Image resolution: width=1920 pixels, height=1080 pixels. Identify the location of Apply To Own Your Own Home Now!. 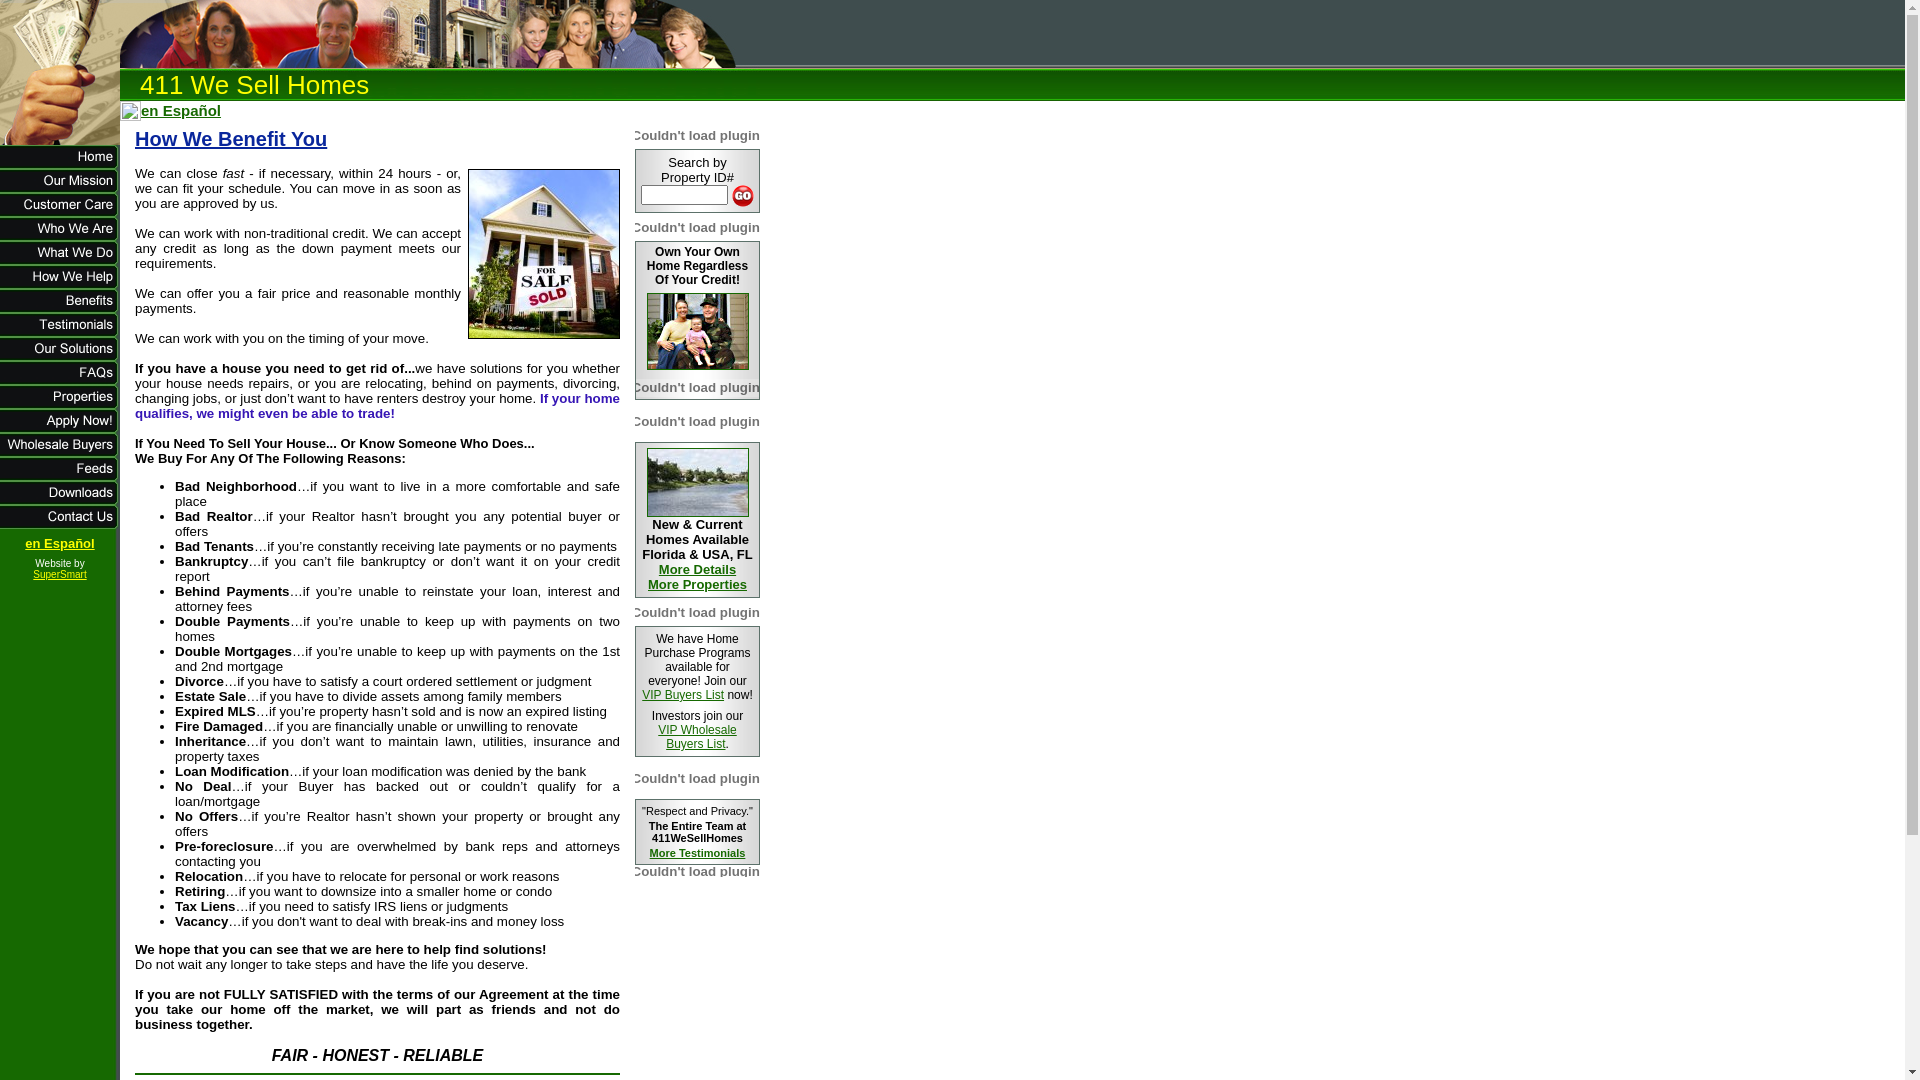
(60, 428).